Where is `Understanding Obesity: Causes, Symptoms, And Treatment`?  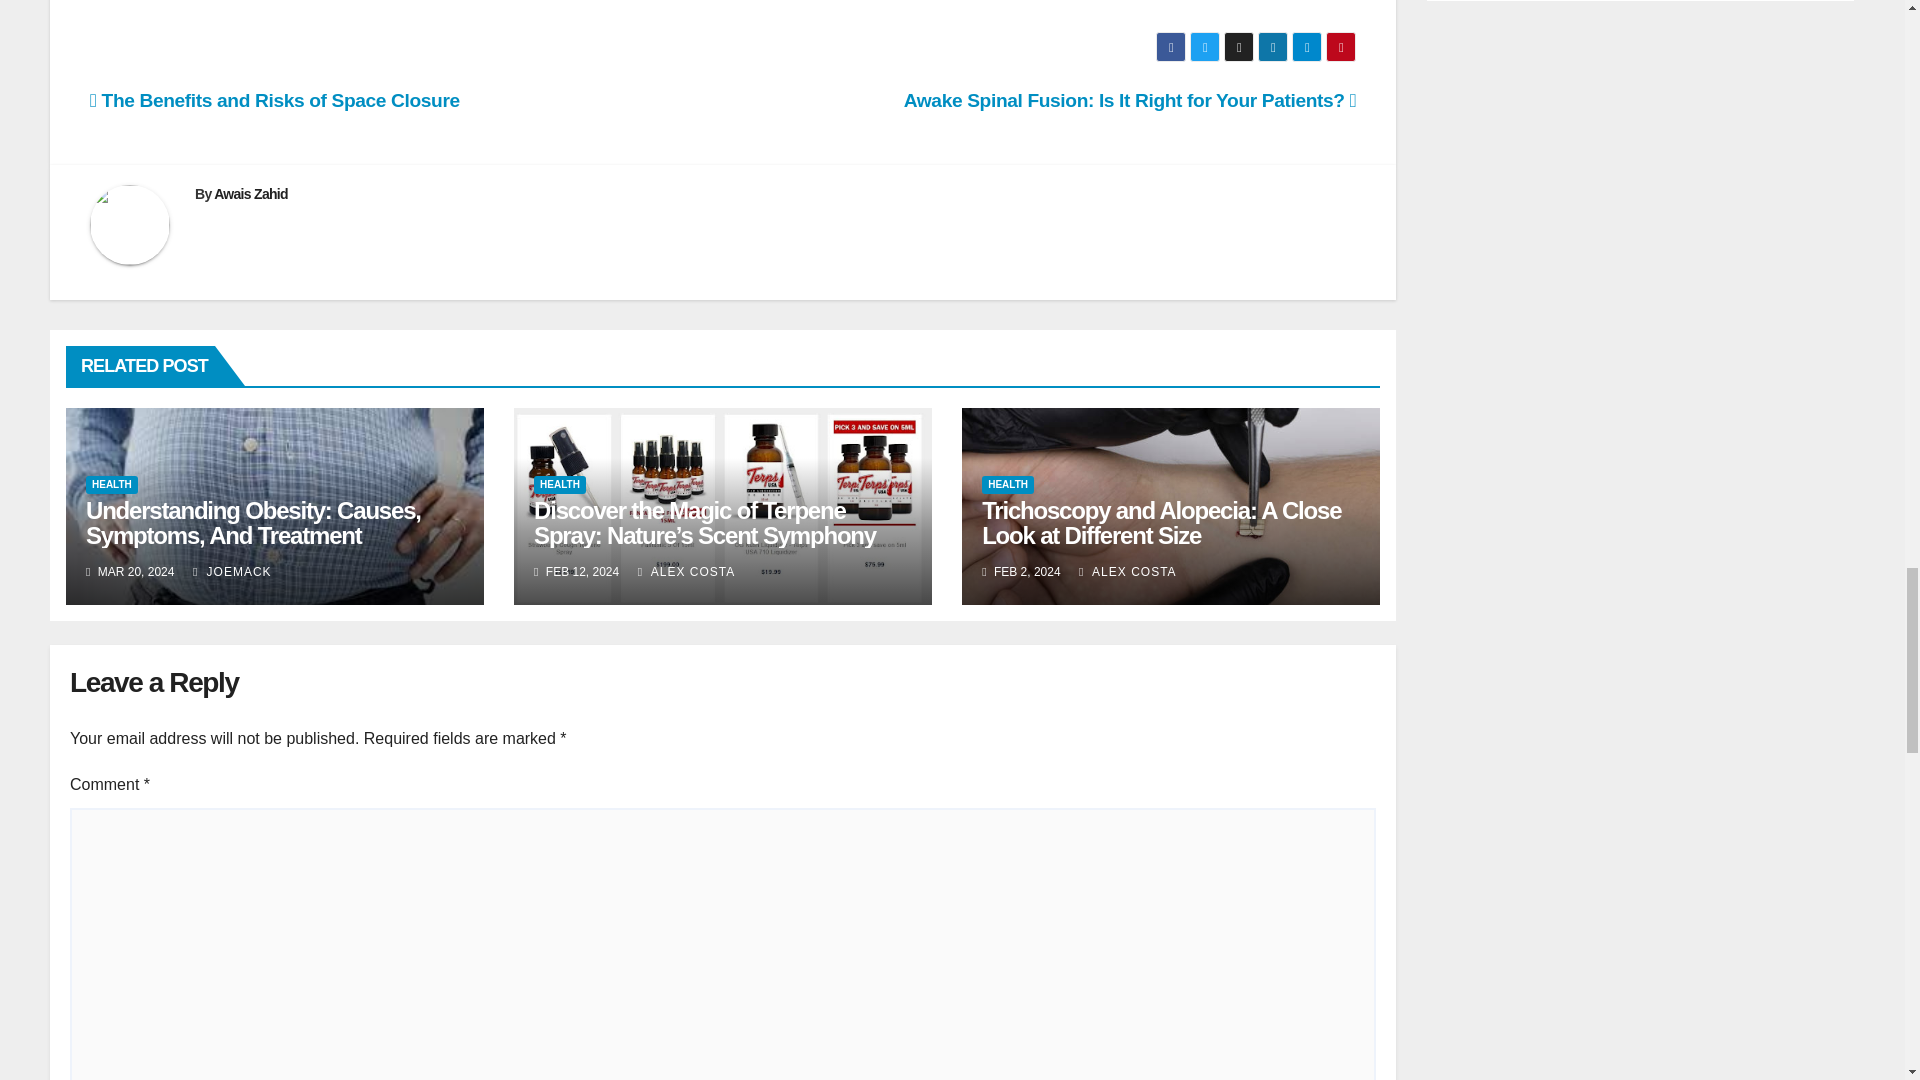
Understanding Obesity: Causes, Symptoms, And Treatment is located at coordinates (253, 522).